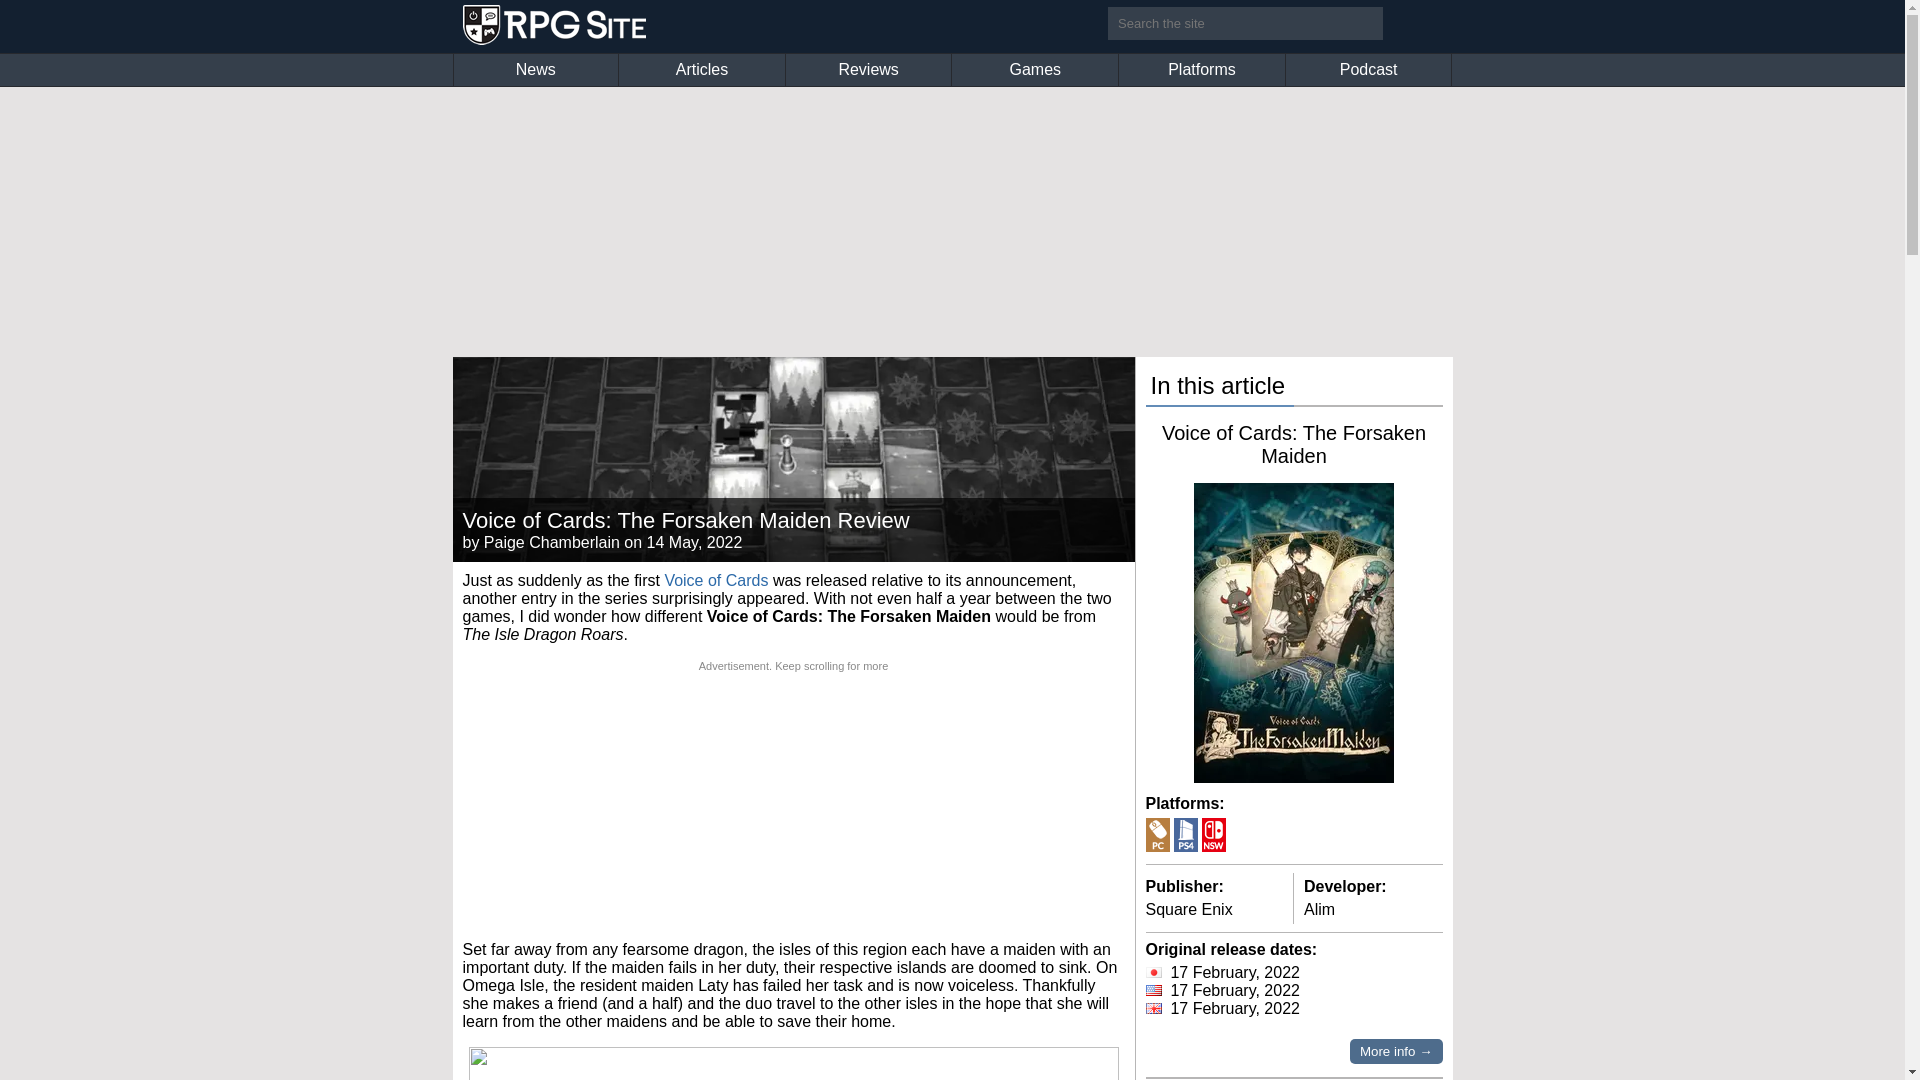 The width and height of the screenshot is (1920, 1080). Describe the element at coordinates (536, 70) in the screenshot. I see `News` at that location.